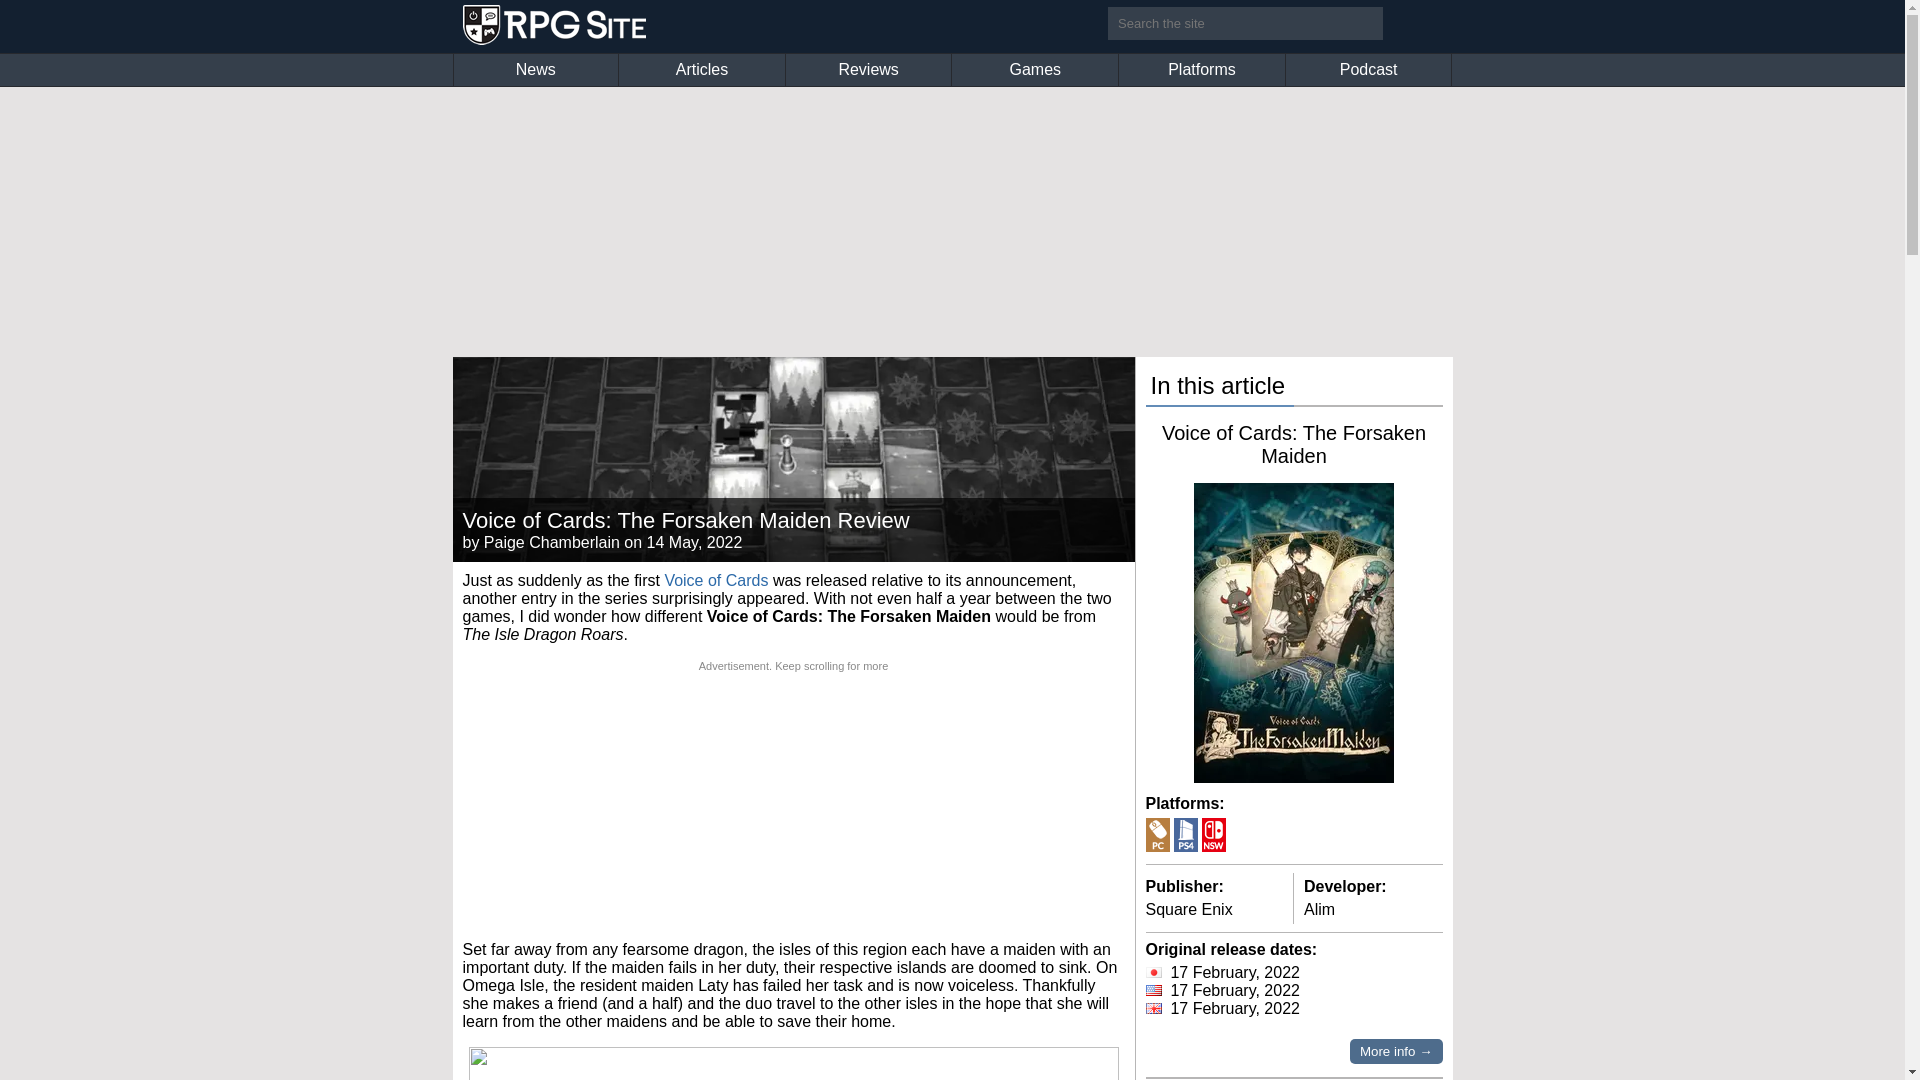 The width and height of the screenshot is (1920, 1080). Describe the element at coordinates (536, 70) in the screenshot. I see `News` at that location.